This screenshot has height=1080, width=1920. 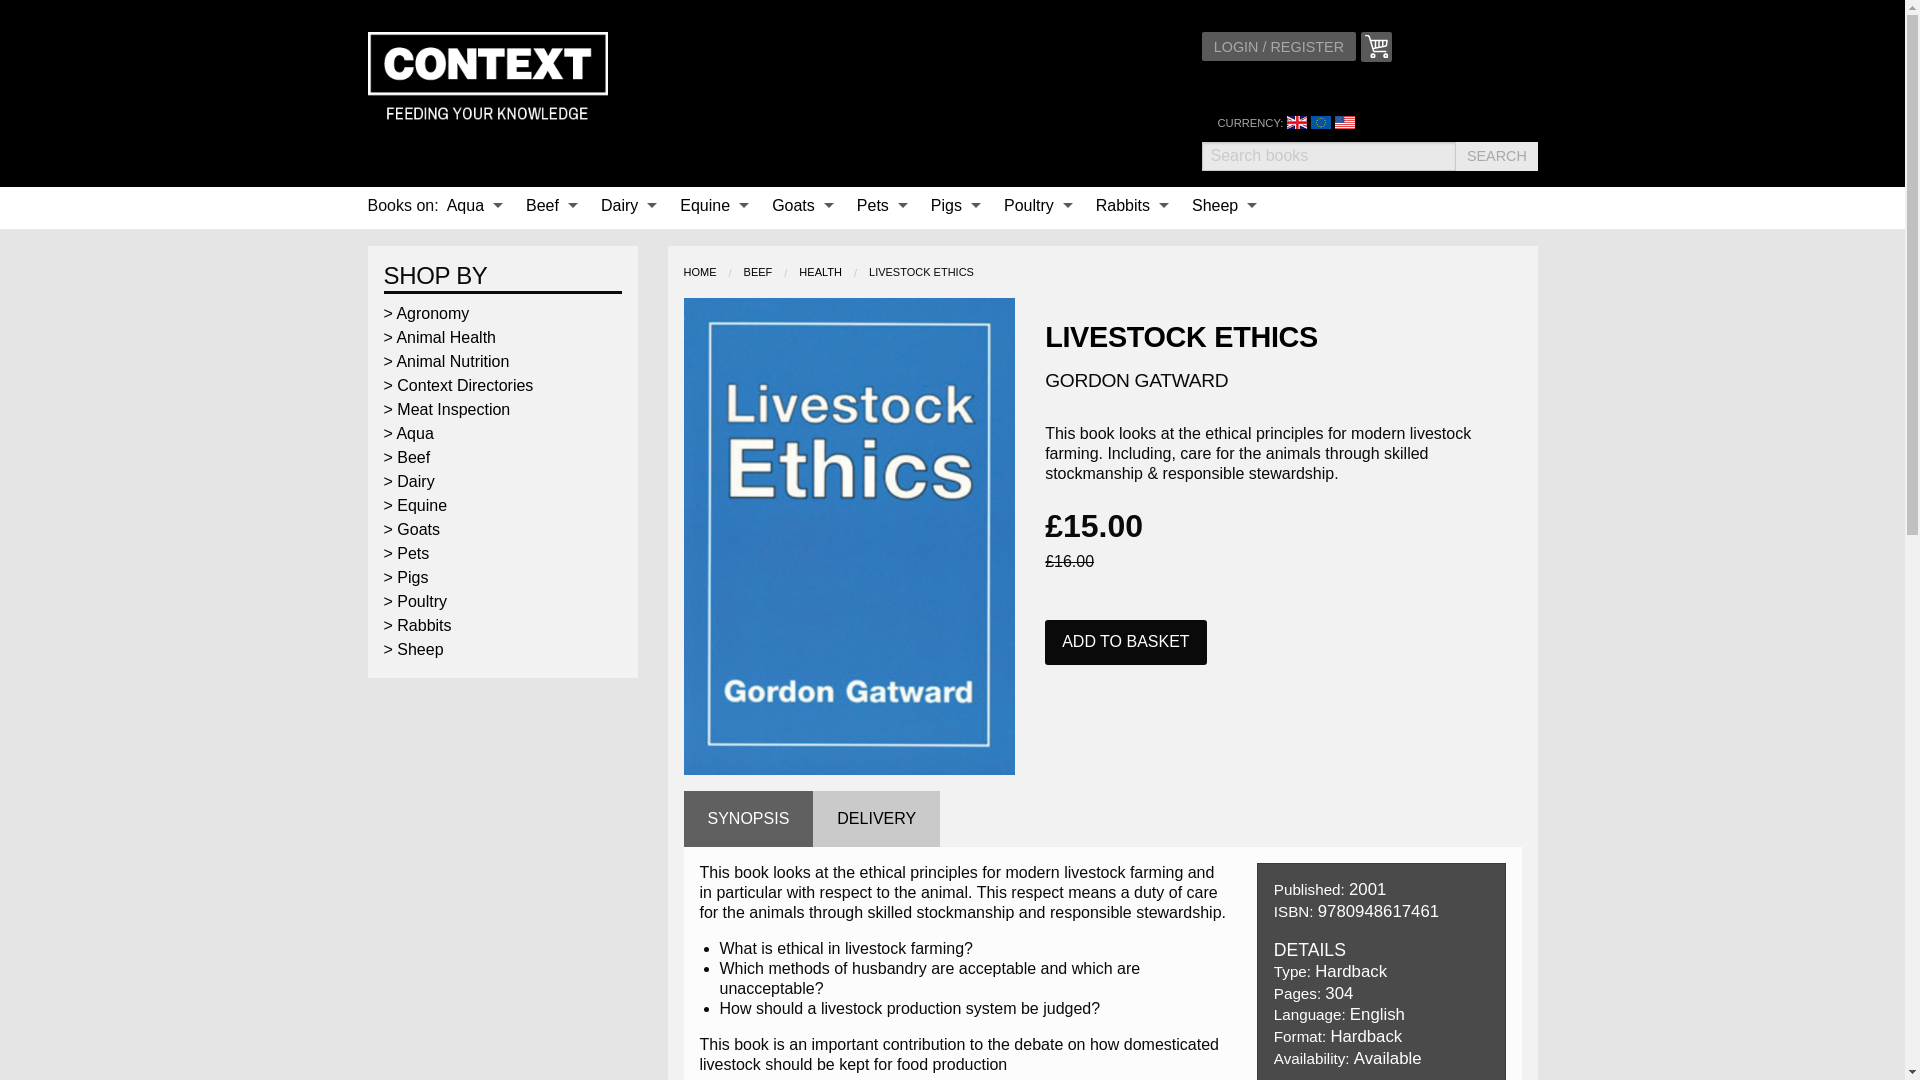 I want to click on EUR, so click(x=1320, y=122).